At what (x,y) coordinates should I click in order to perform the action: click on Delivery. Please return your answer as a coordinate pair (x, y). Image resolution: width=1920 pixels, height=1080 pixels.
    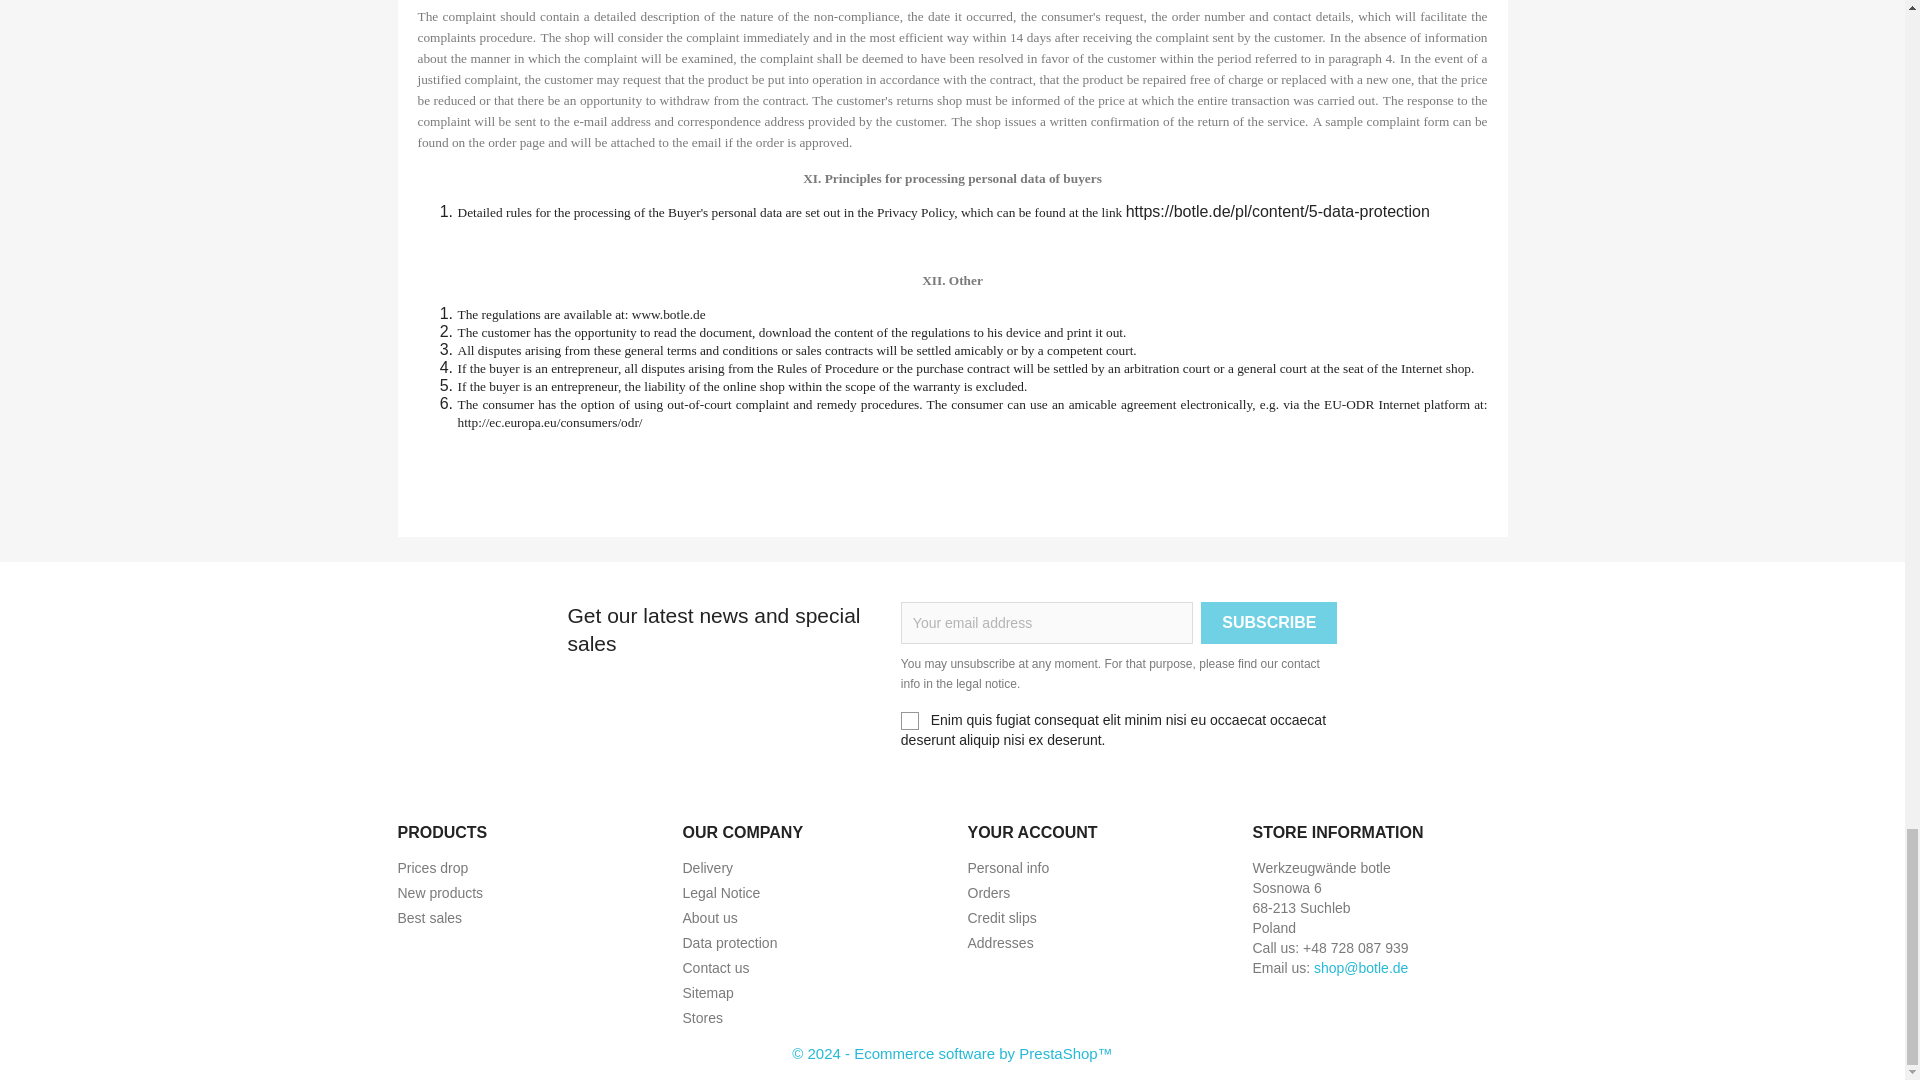
    Looking at the image, I should click on (707, 867).